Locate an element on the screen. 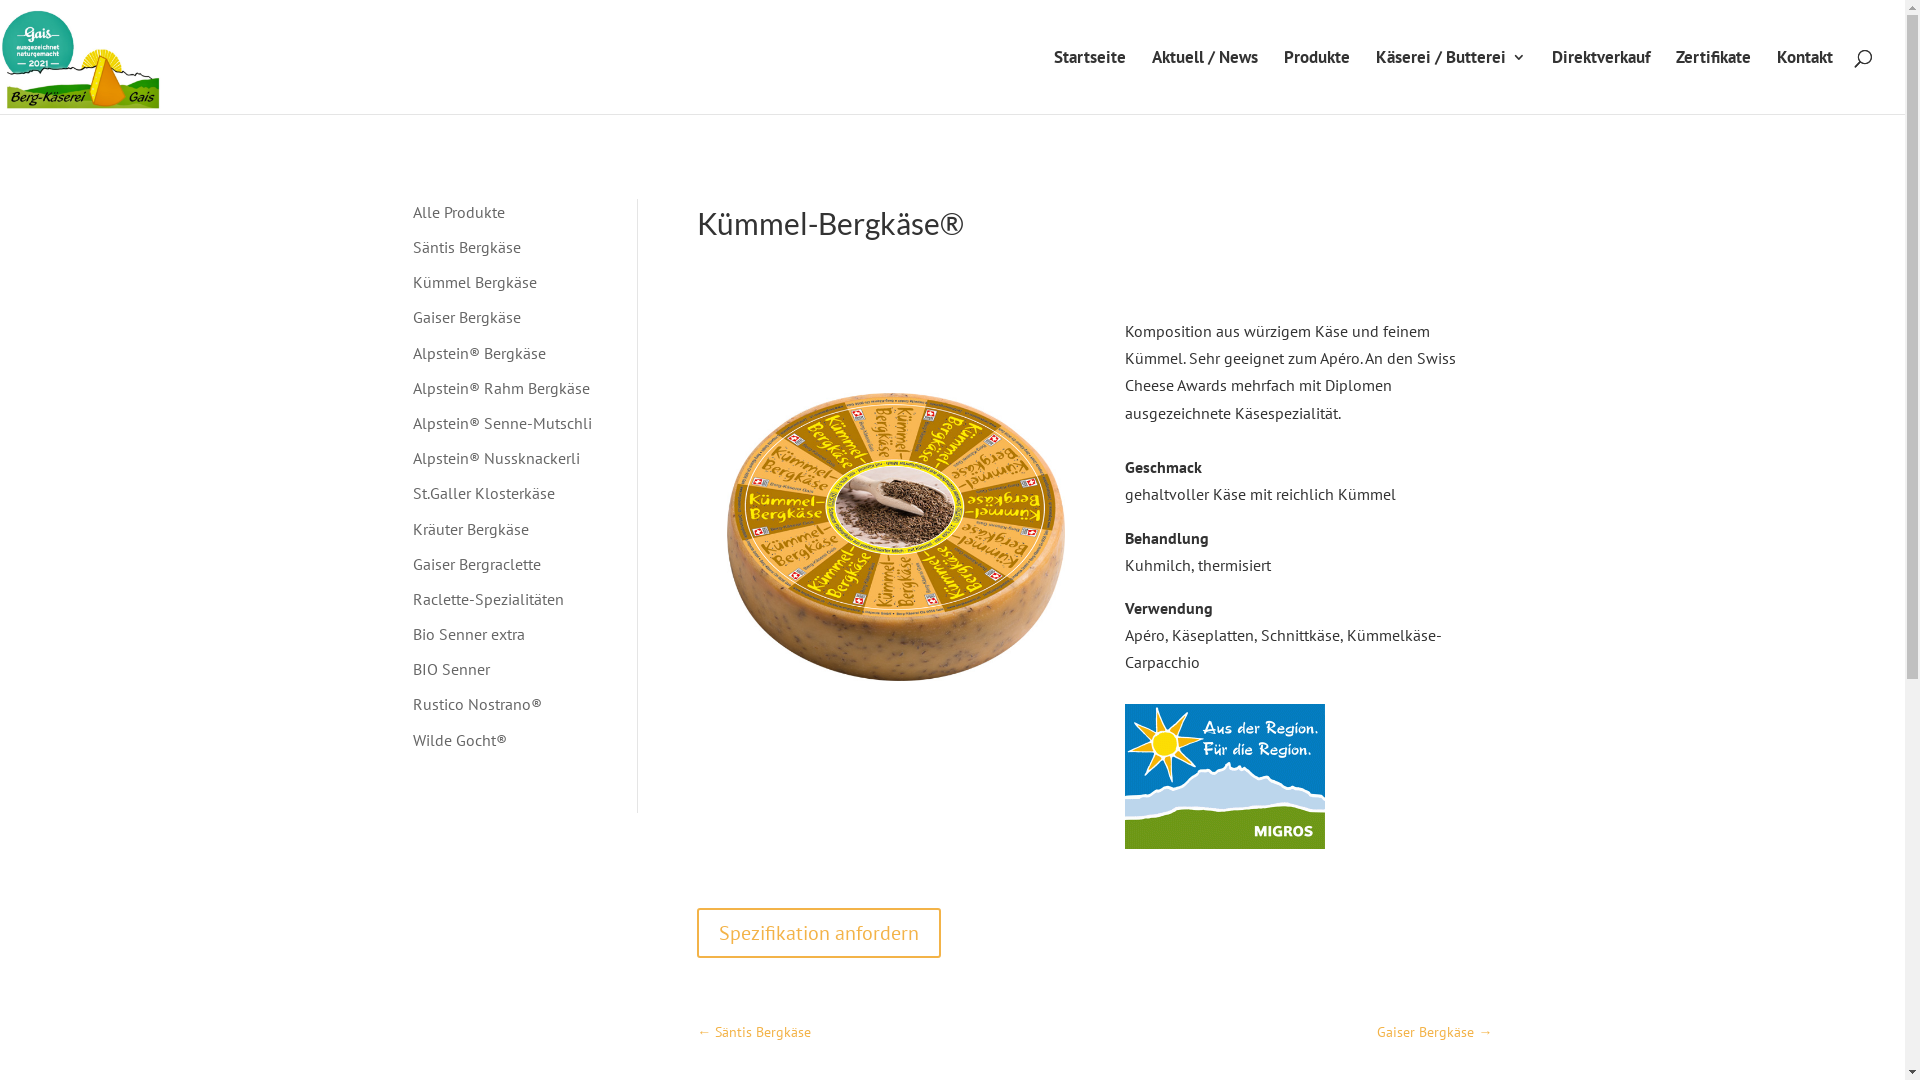  Alle Produkte is located at coordinates (458, 212).